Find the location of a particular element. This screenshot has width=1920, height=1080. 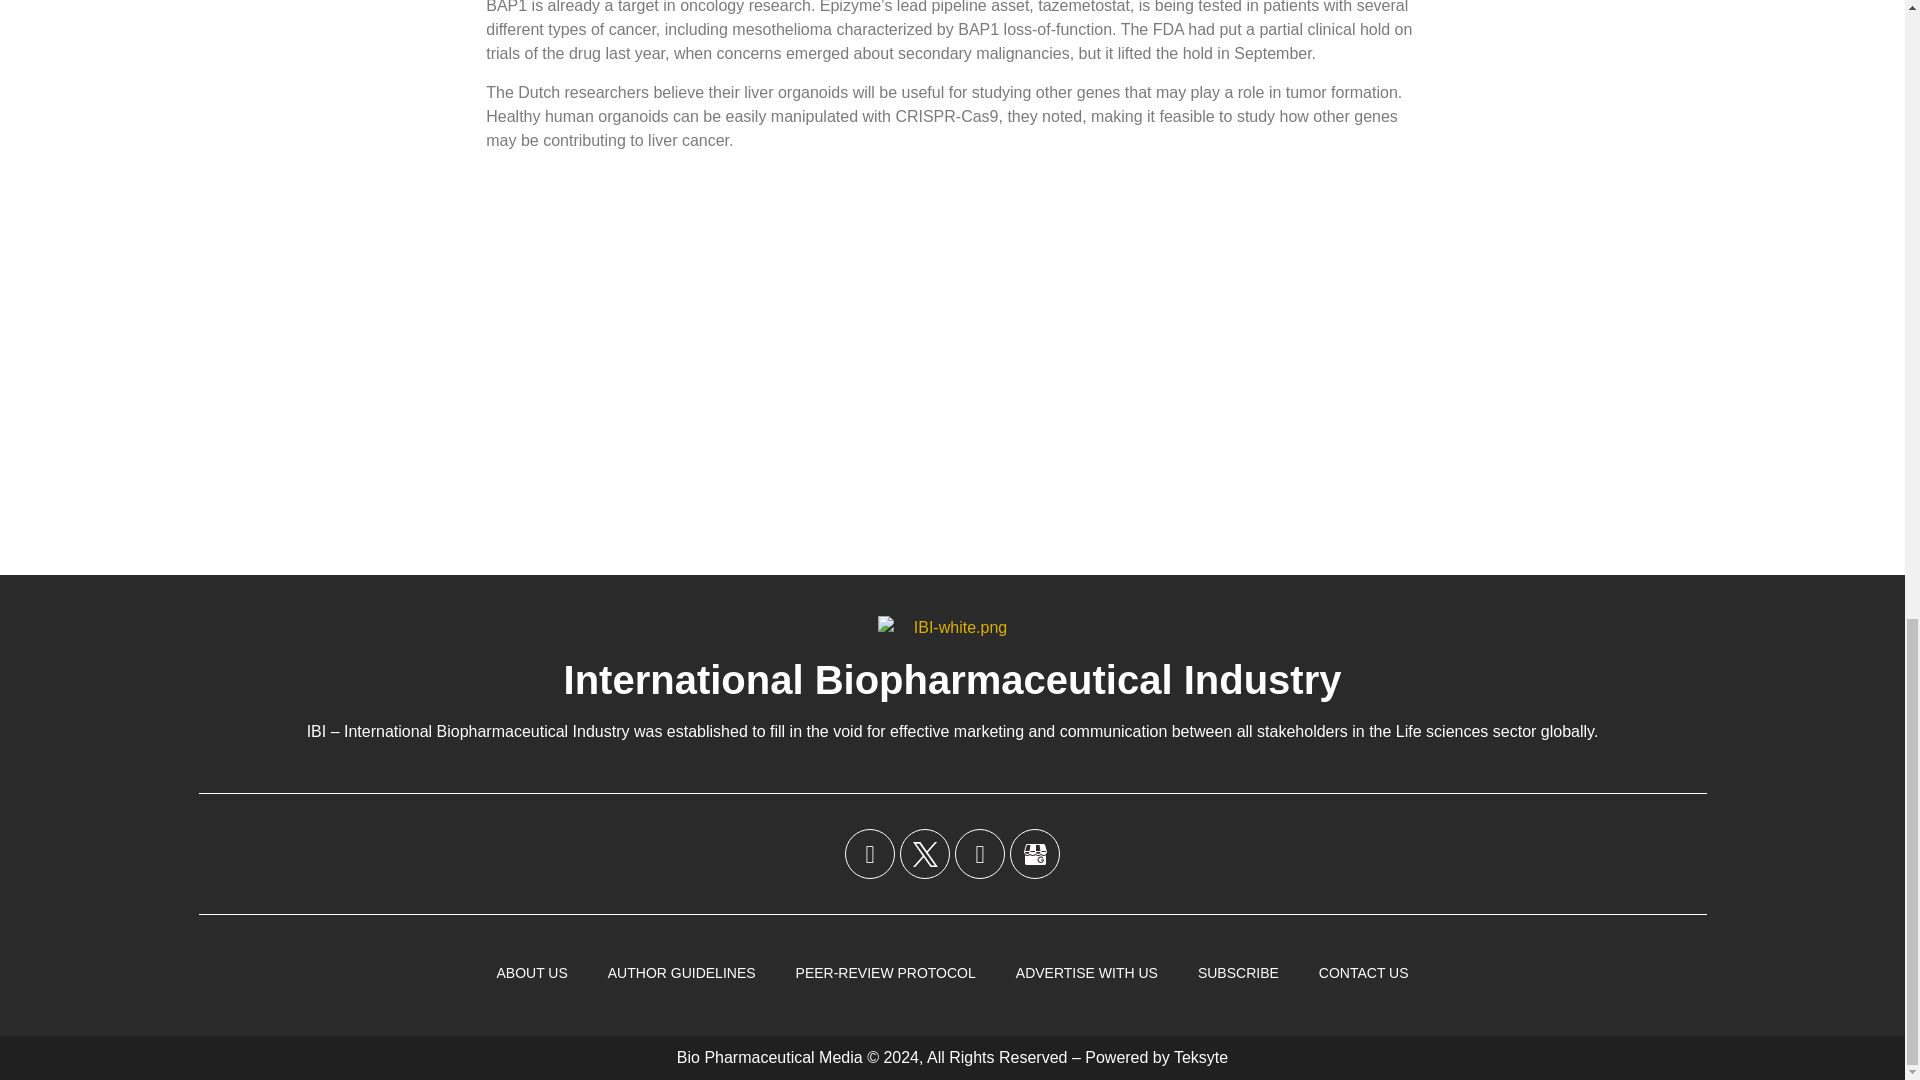

Web design services is located at coordinates (1200, 1056).